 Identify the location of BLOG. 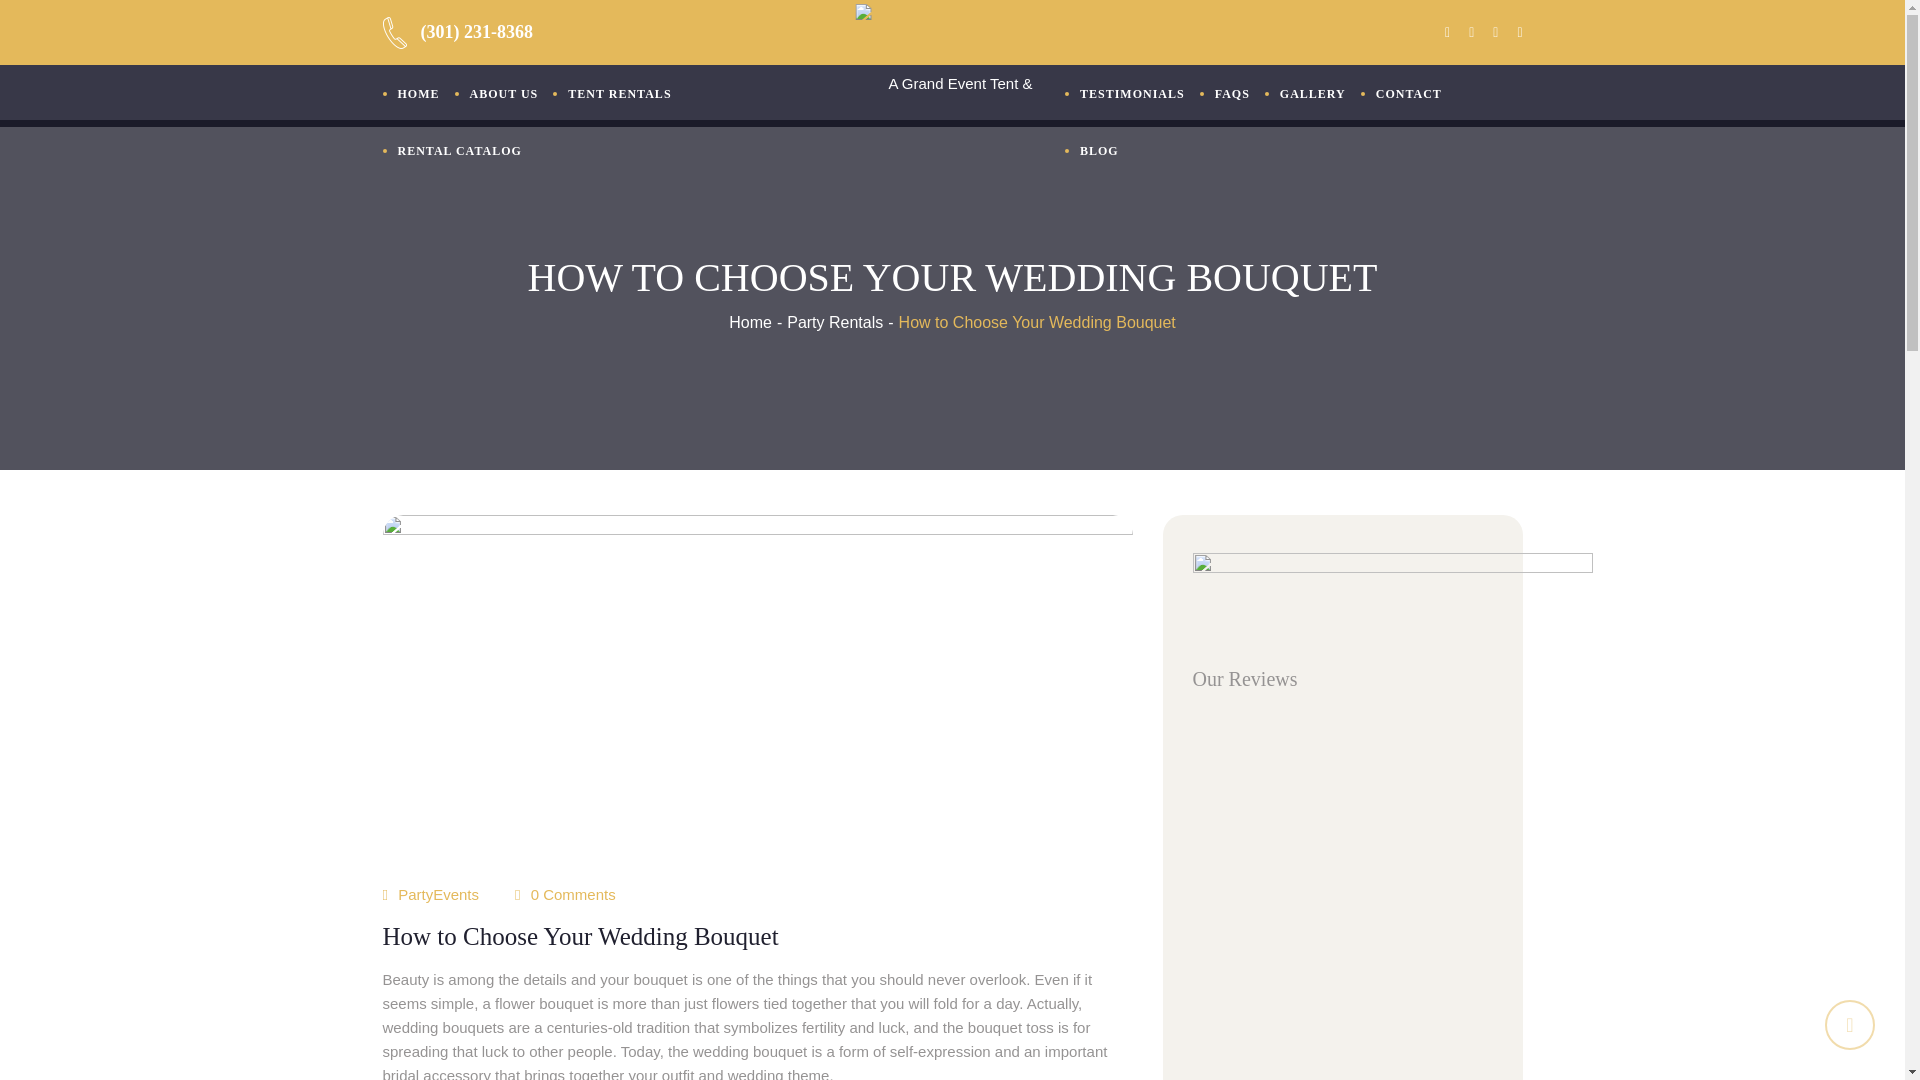
(1100, 152).